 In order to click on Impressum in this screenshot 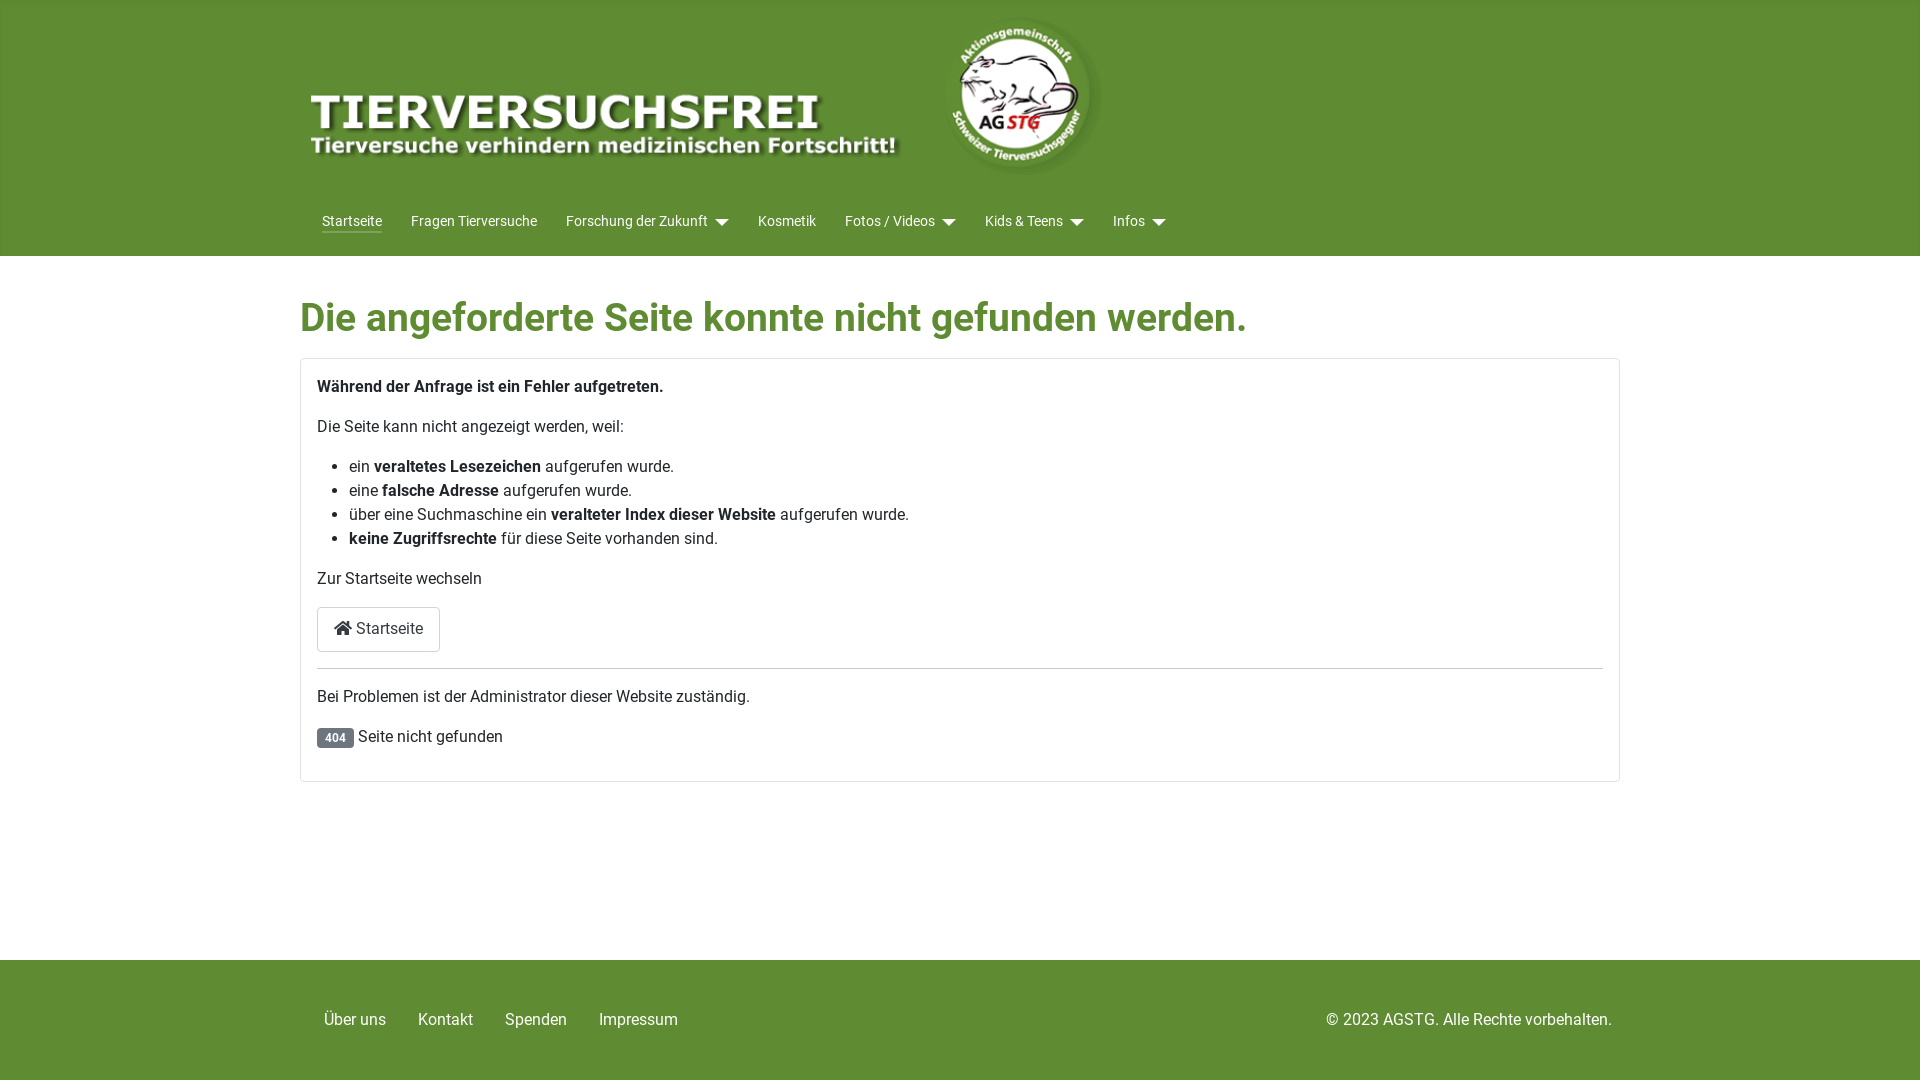, I will do `click(638, 1020)`.